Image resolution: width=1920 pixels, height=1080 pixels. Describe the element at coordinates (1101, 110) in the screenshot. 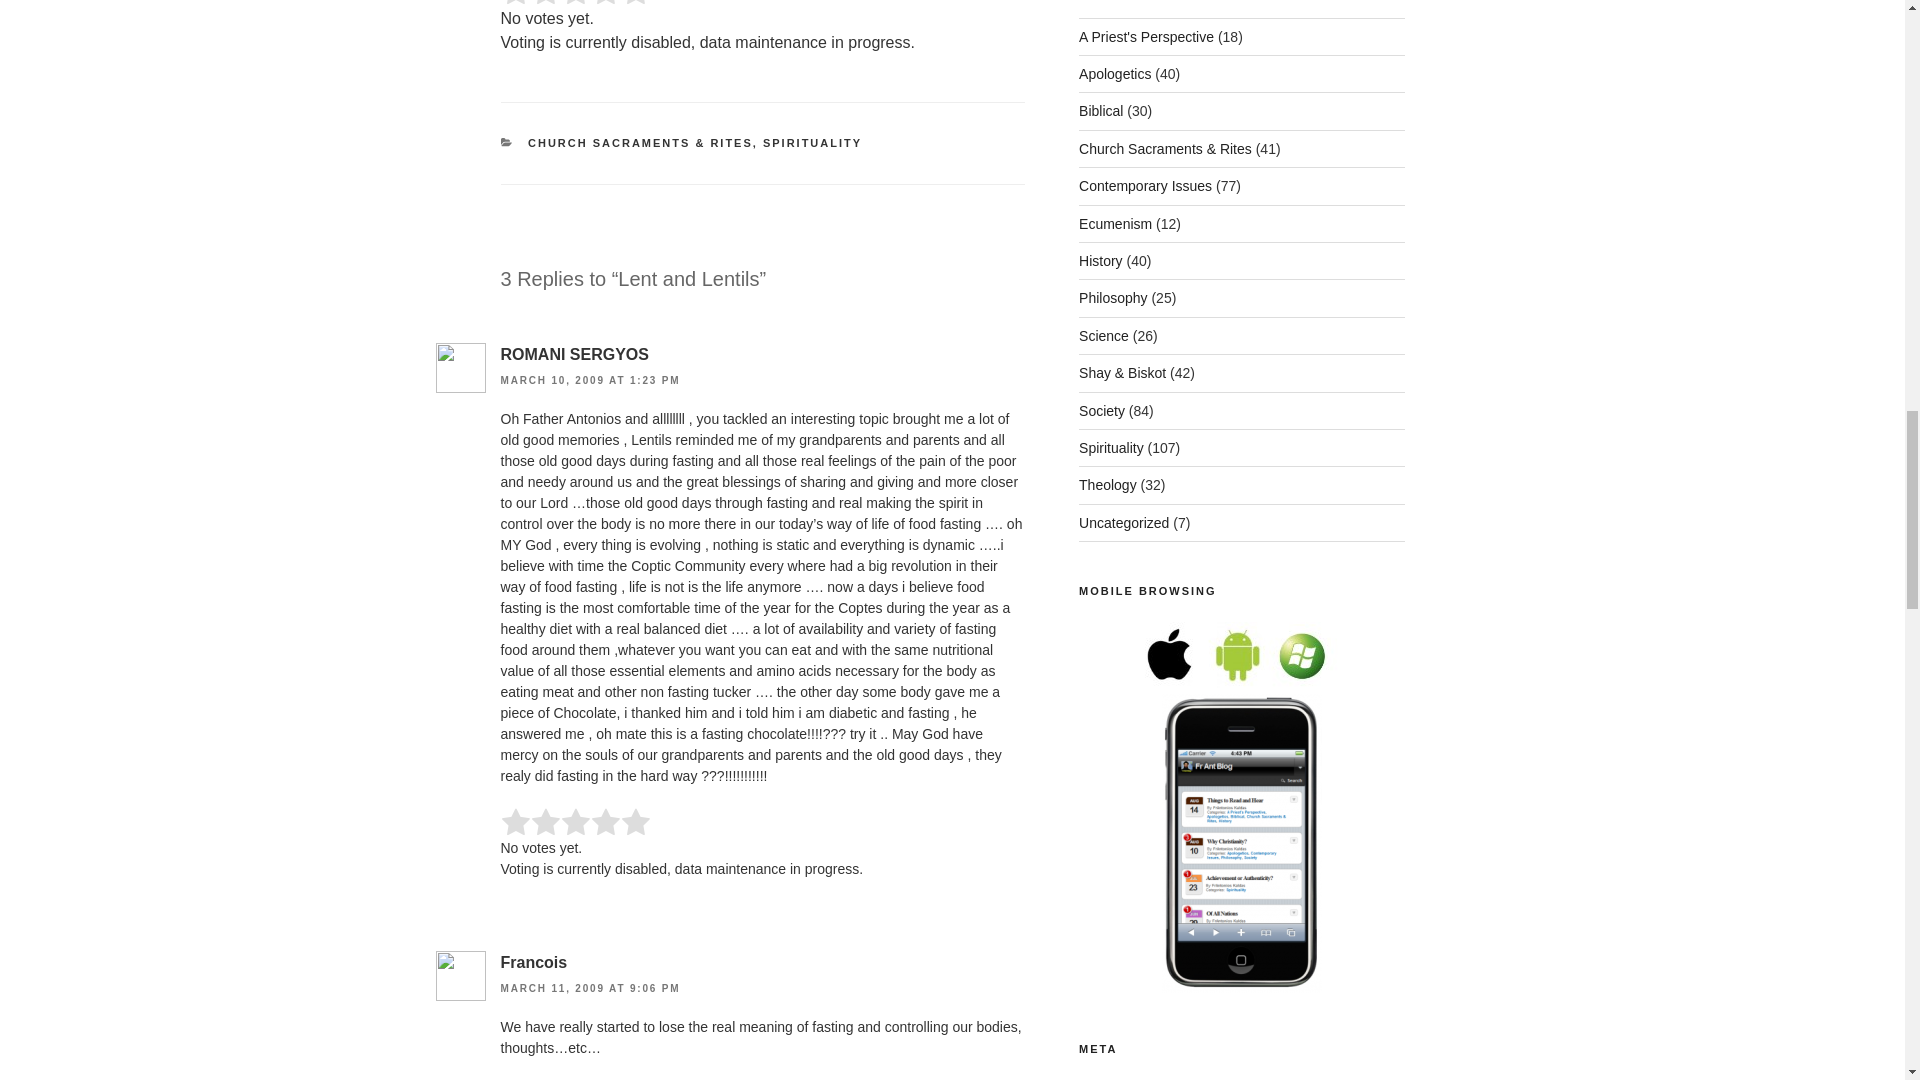

I see `Biblical` at that location.